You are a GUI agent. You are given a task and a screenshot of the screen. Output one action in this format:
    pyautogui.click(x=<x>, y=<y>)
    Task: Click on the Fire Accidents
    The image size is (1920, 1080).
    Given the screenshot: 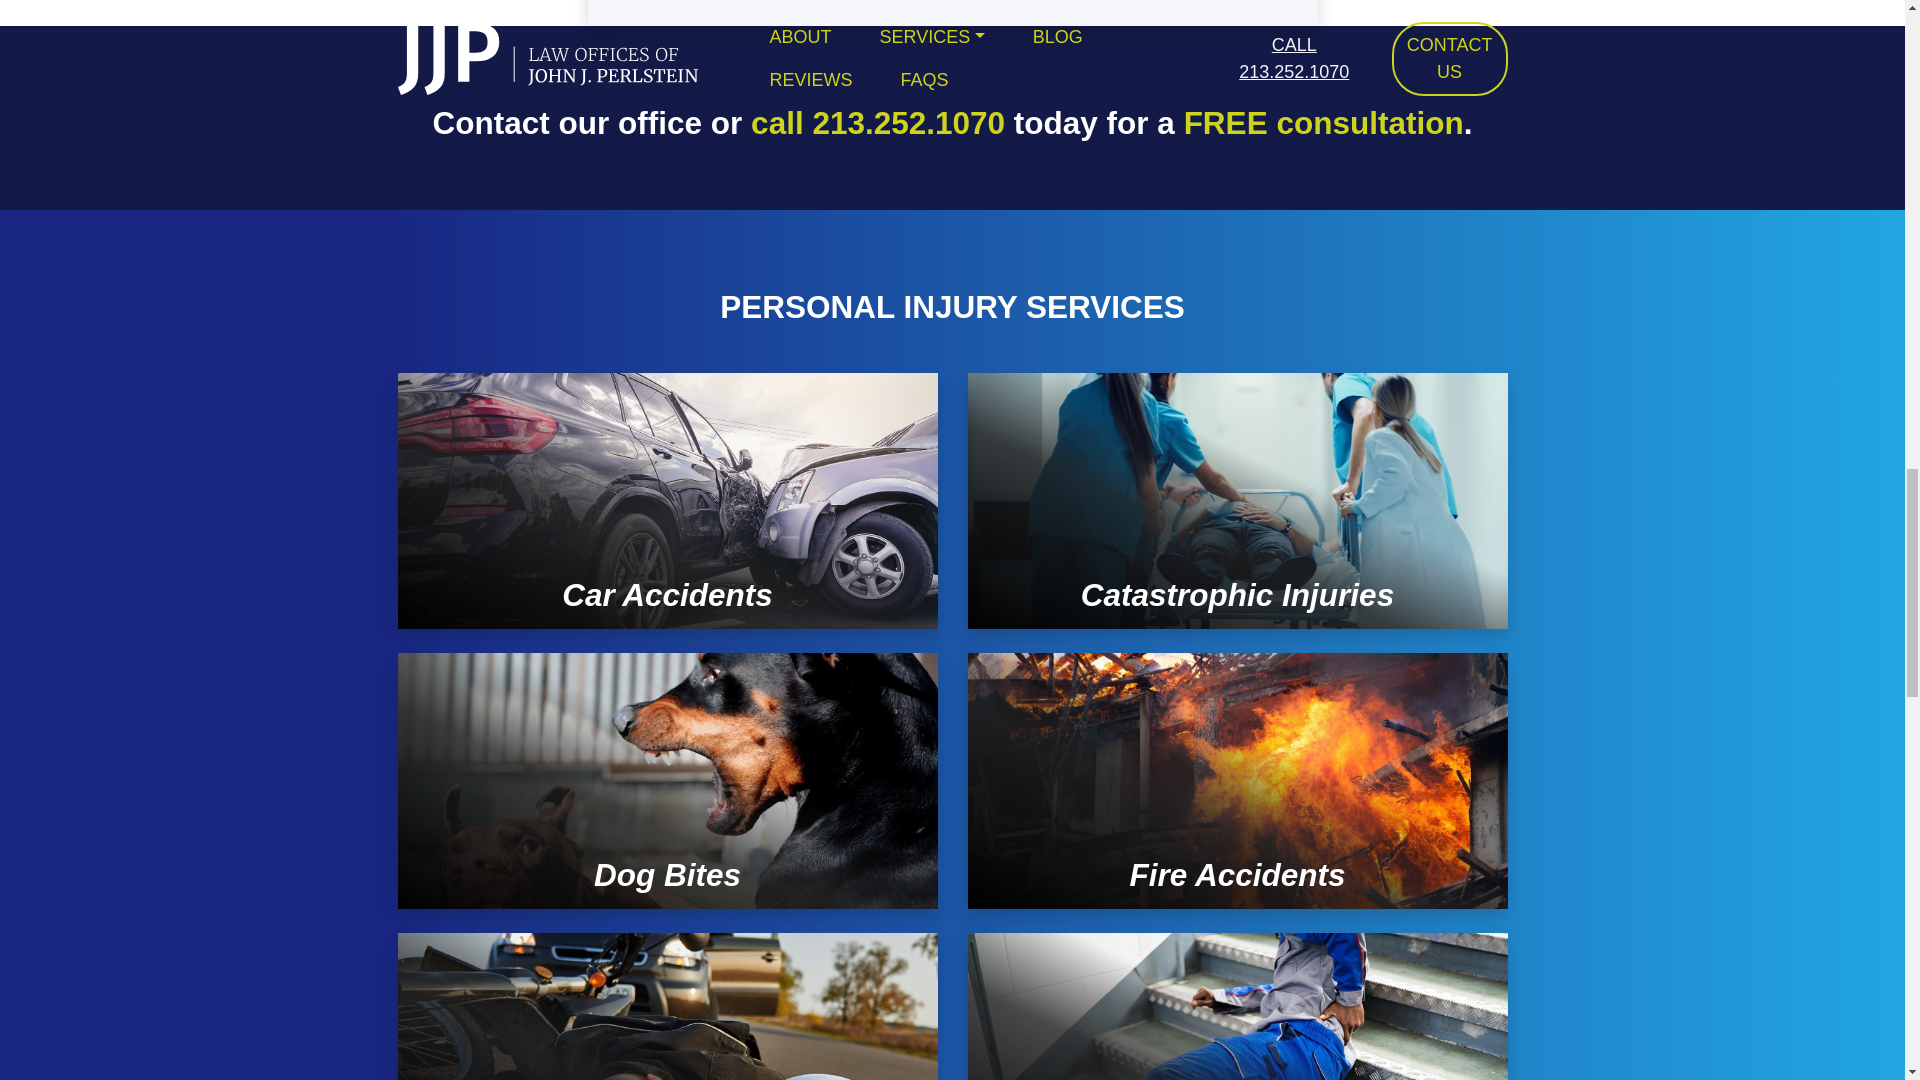 What is the action you would take?
    pyautogui.click(x=1237, y=781)
    